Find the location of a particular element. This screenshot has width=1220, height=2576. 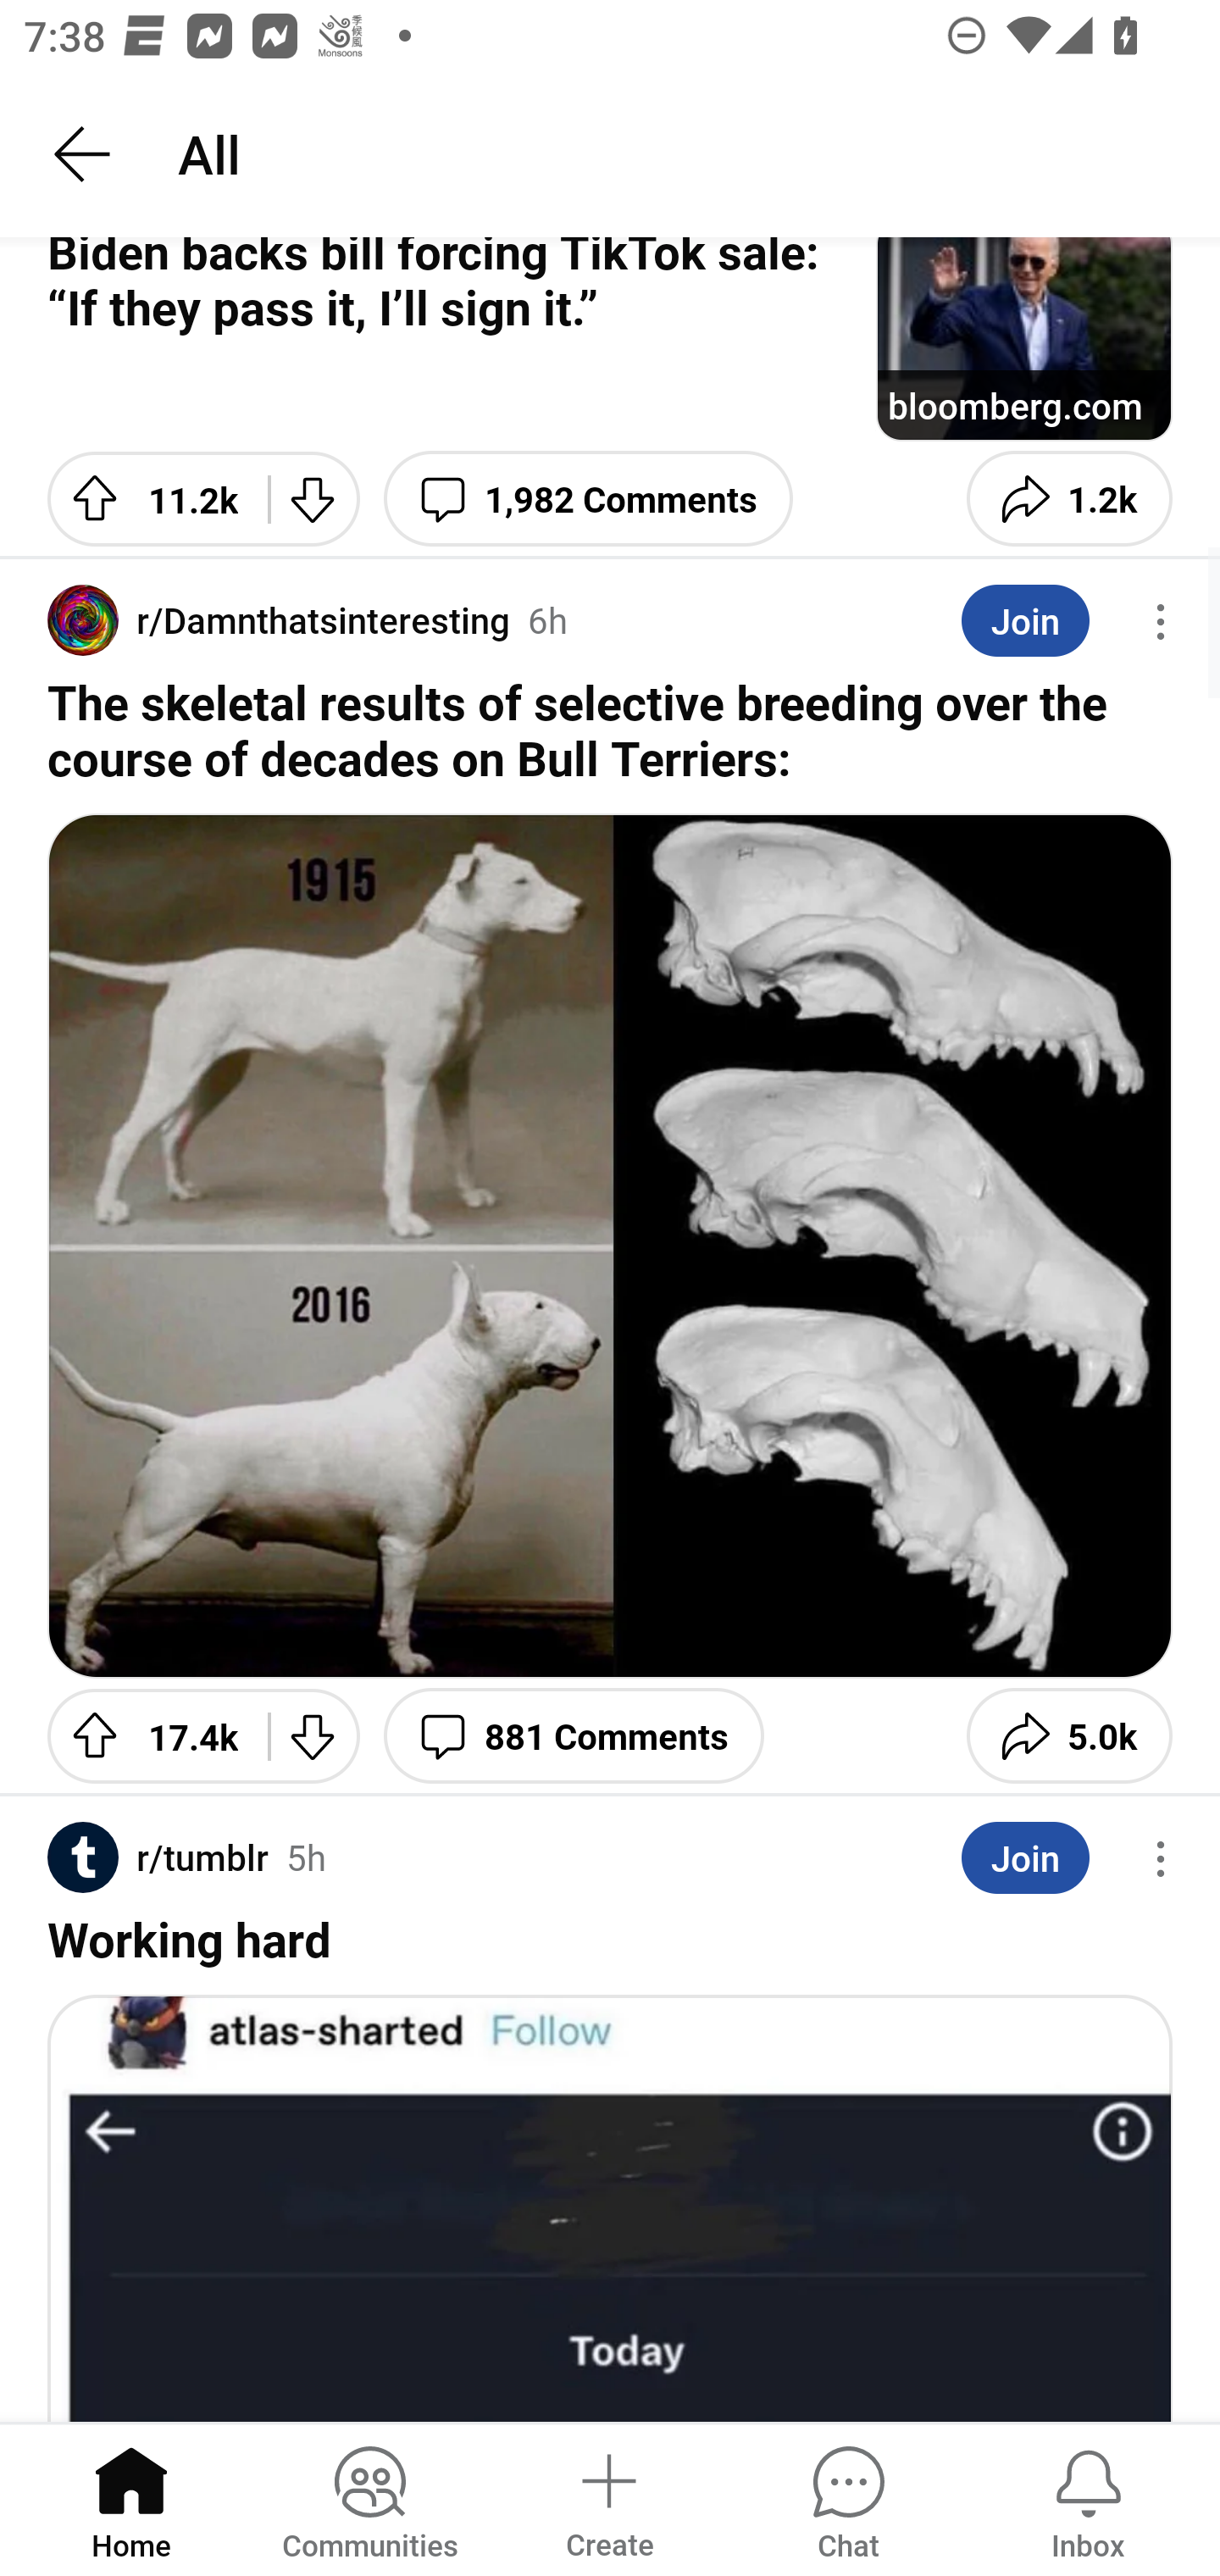

Join is located at coordinates (1025, 620).